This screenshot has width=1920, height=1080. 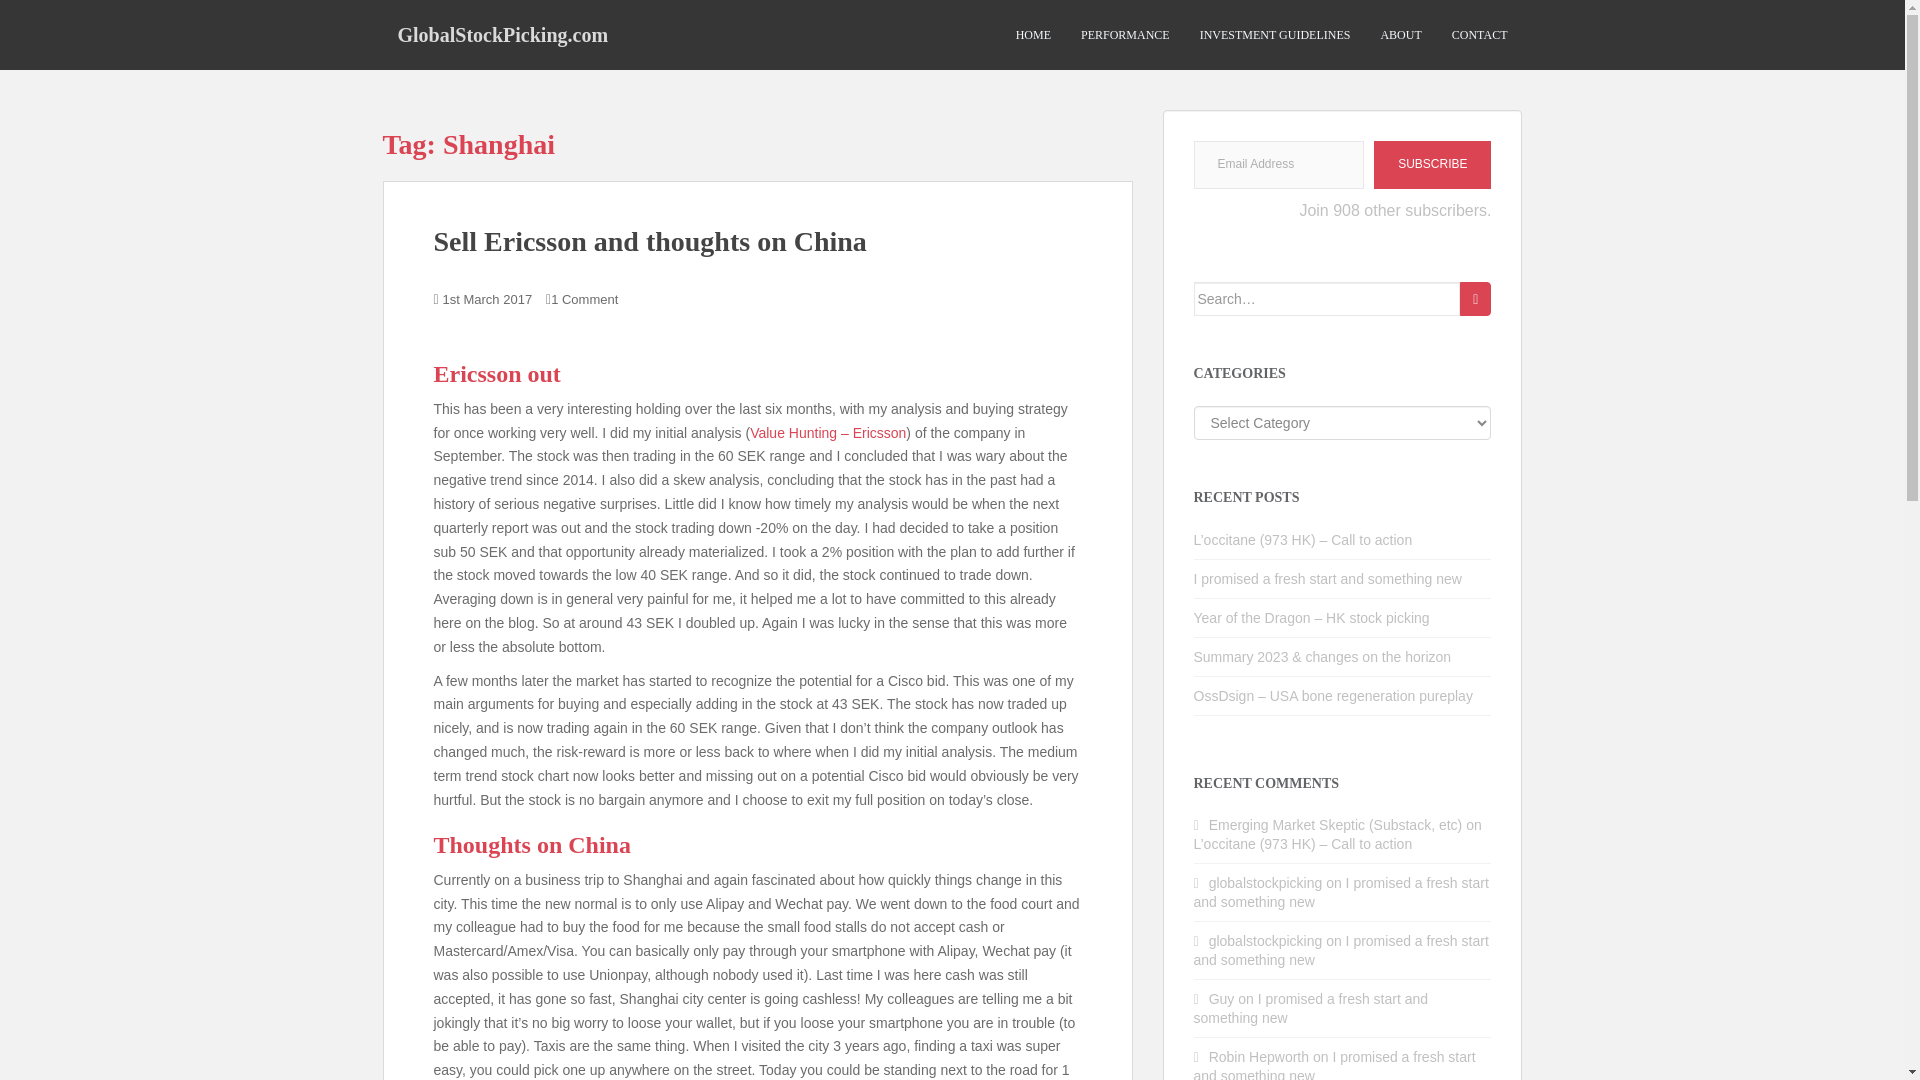 What do you see at coordinates (584, 298) in the screenshot?
I see `1 Comment` at bounding box center [584, 298].